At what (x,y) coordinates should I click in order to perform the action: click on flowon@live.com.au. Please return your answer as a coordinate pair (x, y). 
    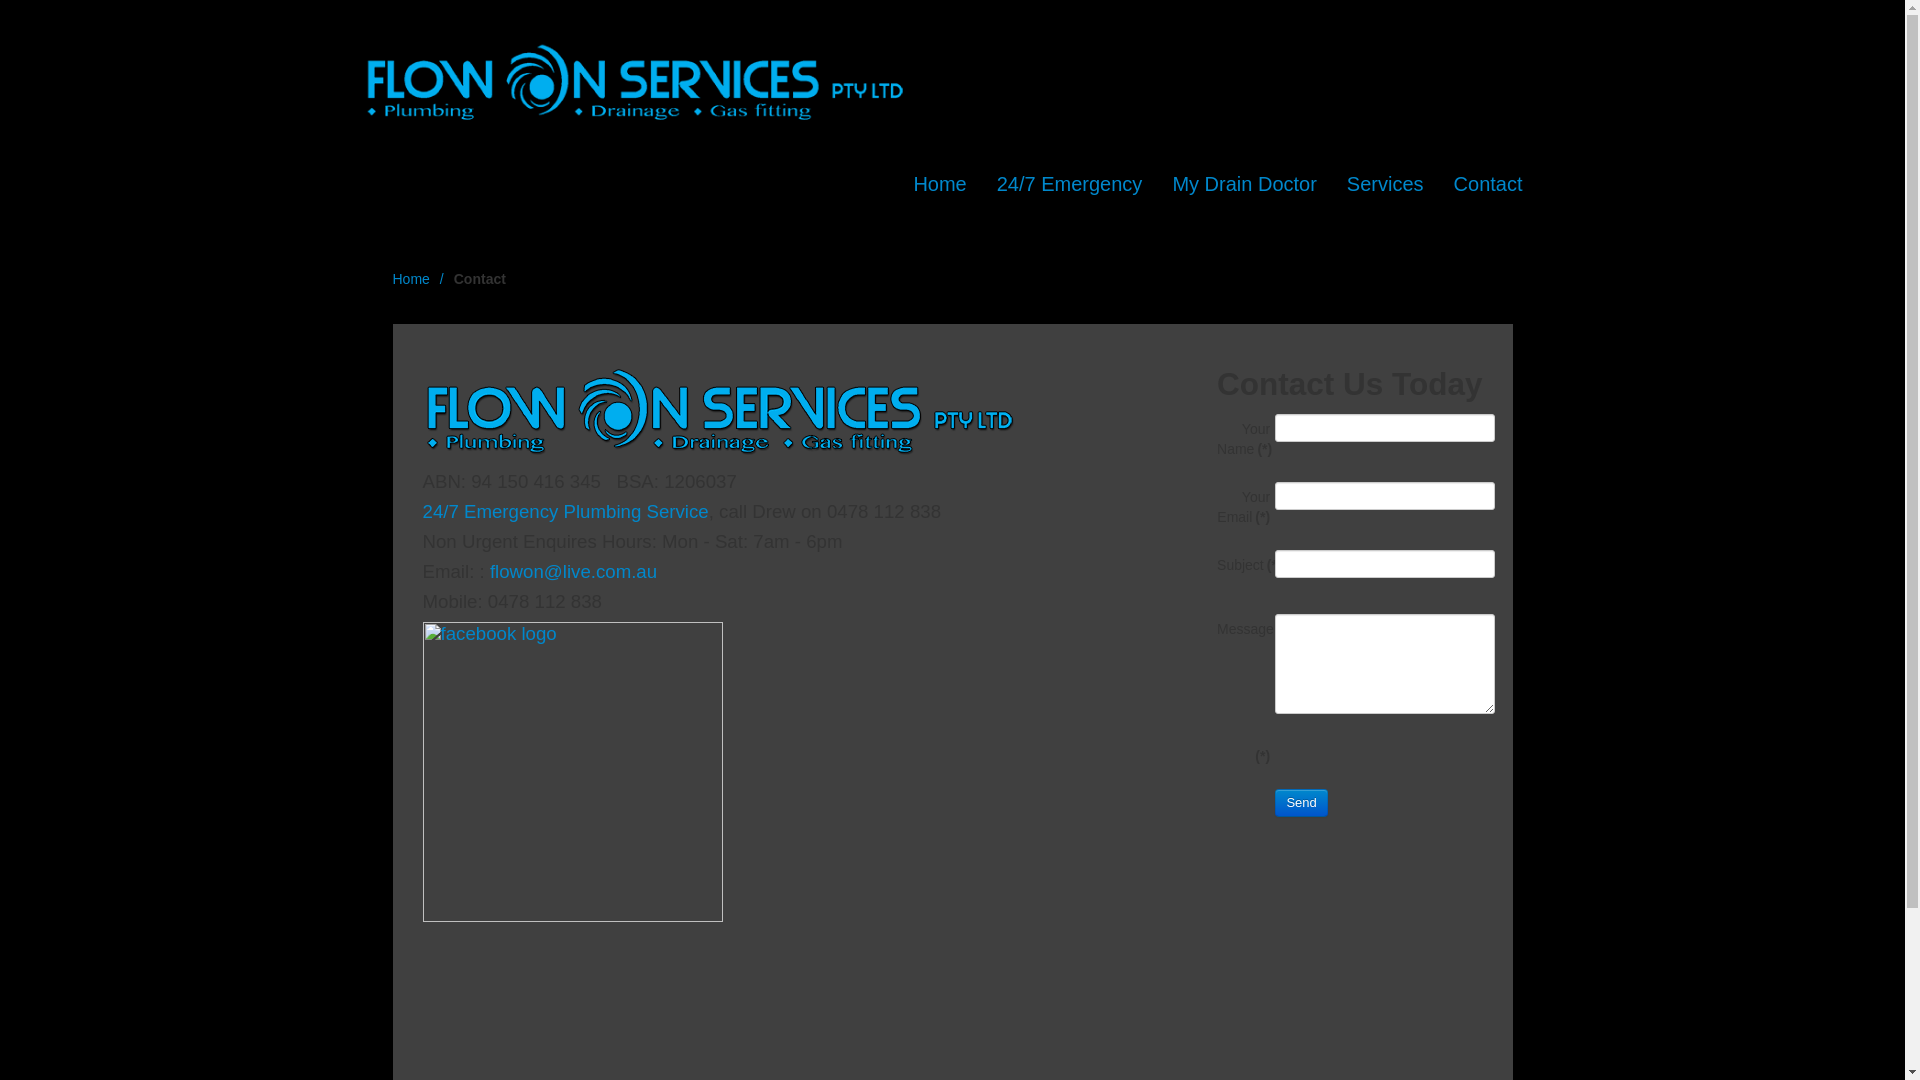
    Looking at the image, I should click on (573, 572).